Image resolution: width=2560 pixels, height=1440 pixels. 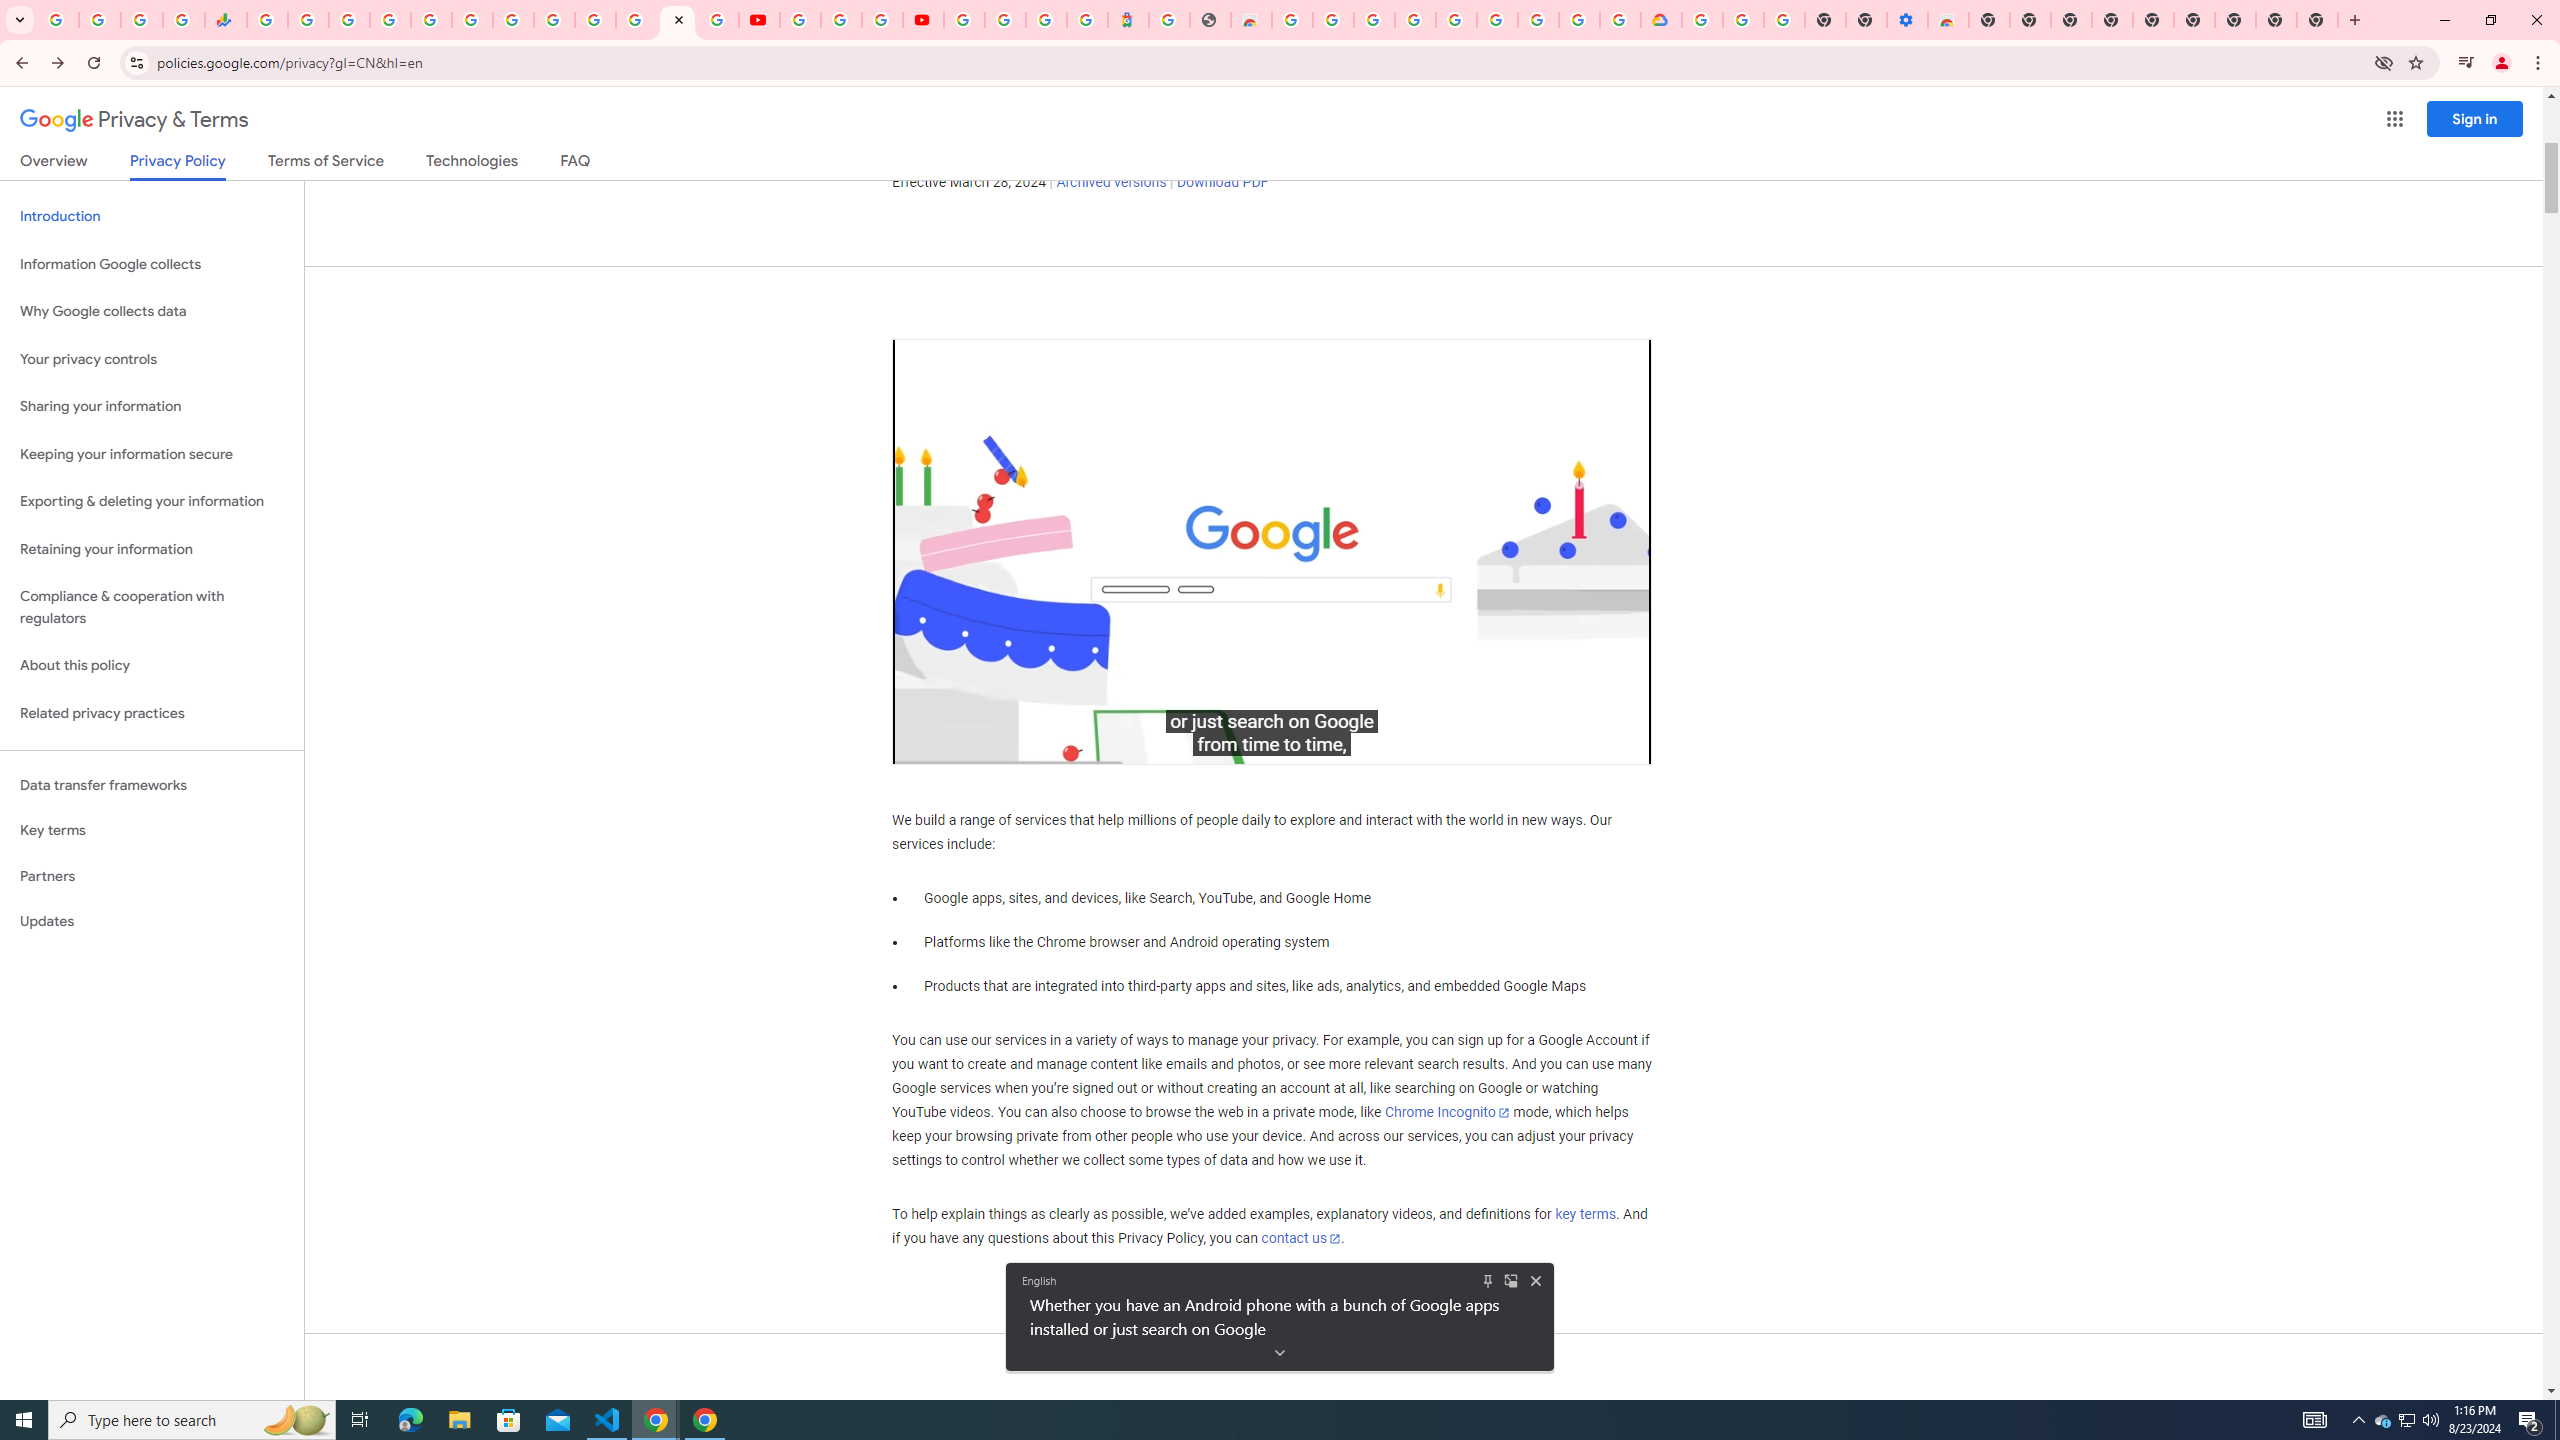 I want to click on Full screen (f), so click(x=1619, y=743).